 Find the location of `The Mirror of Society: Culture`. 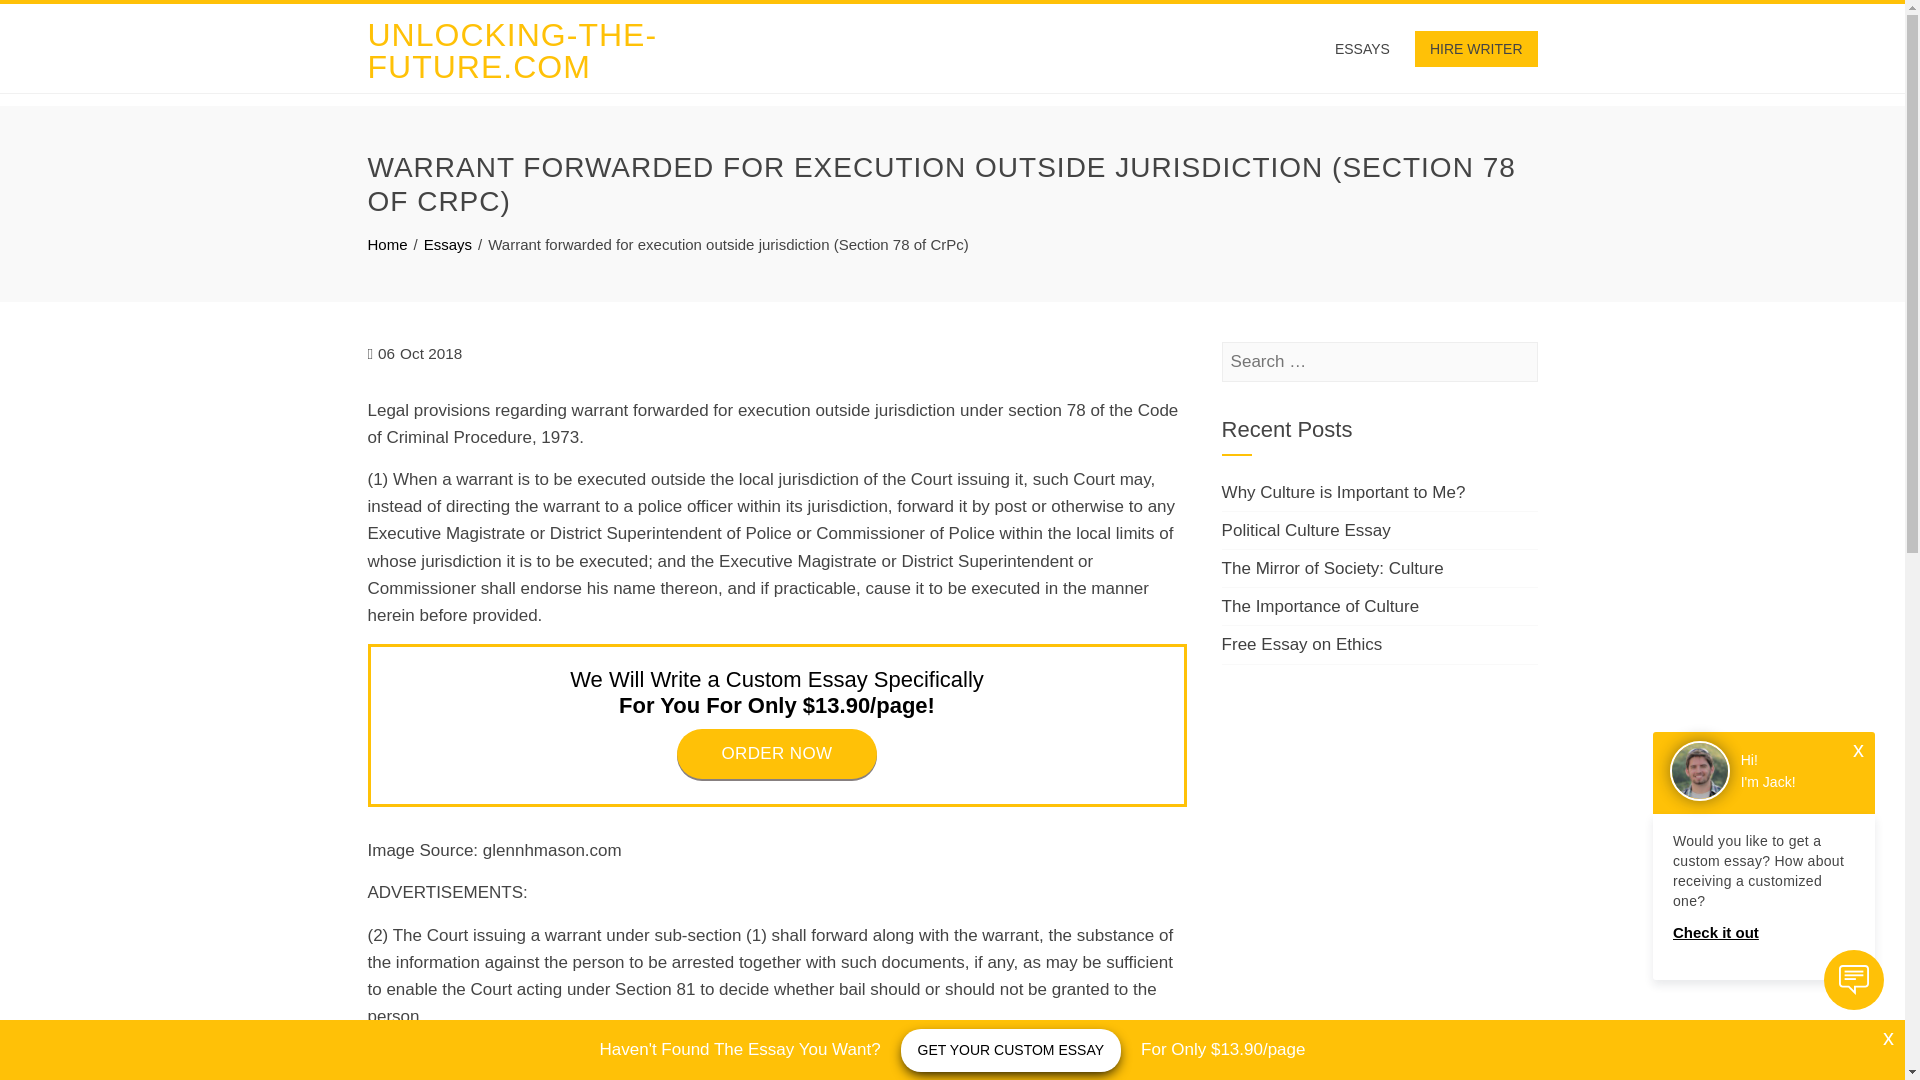

The Mirror of Society: Culture is located at coordinates (1332, 568).